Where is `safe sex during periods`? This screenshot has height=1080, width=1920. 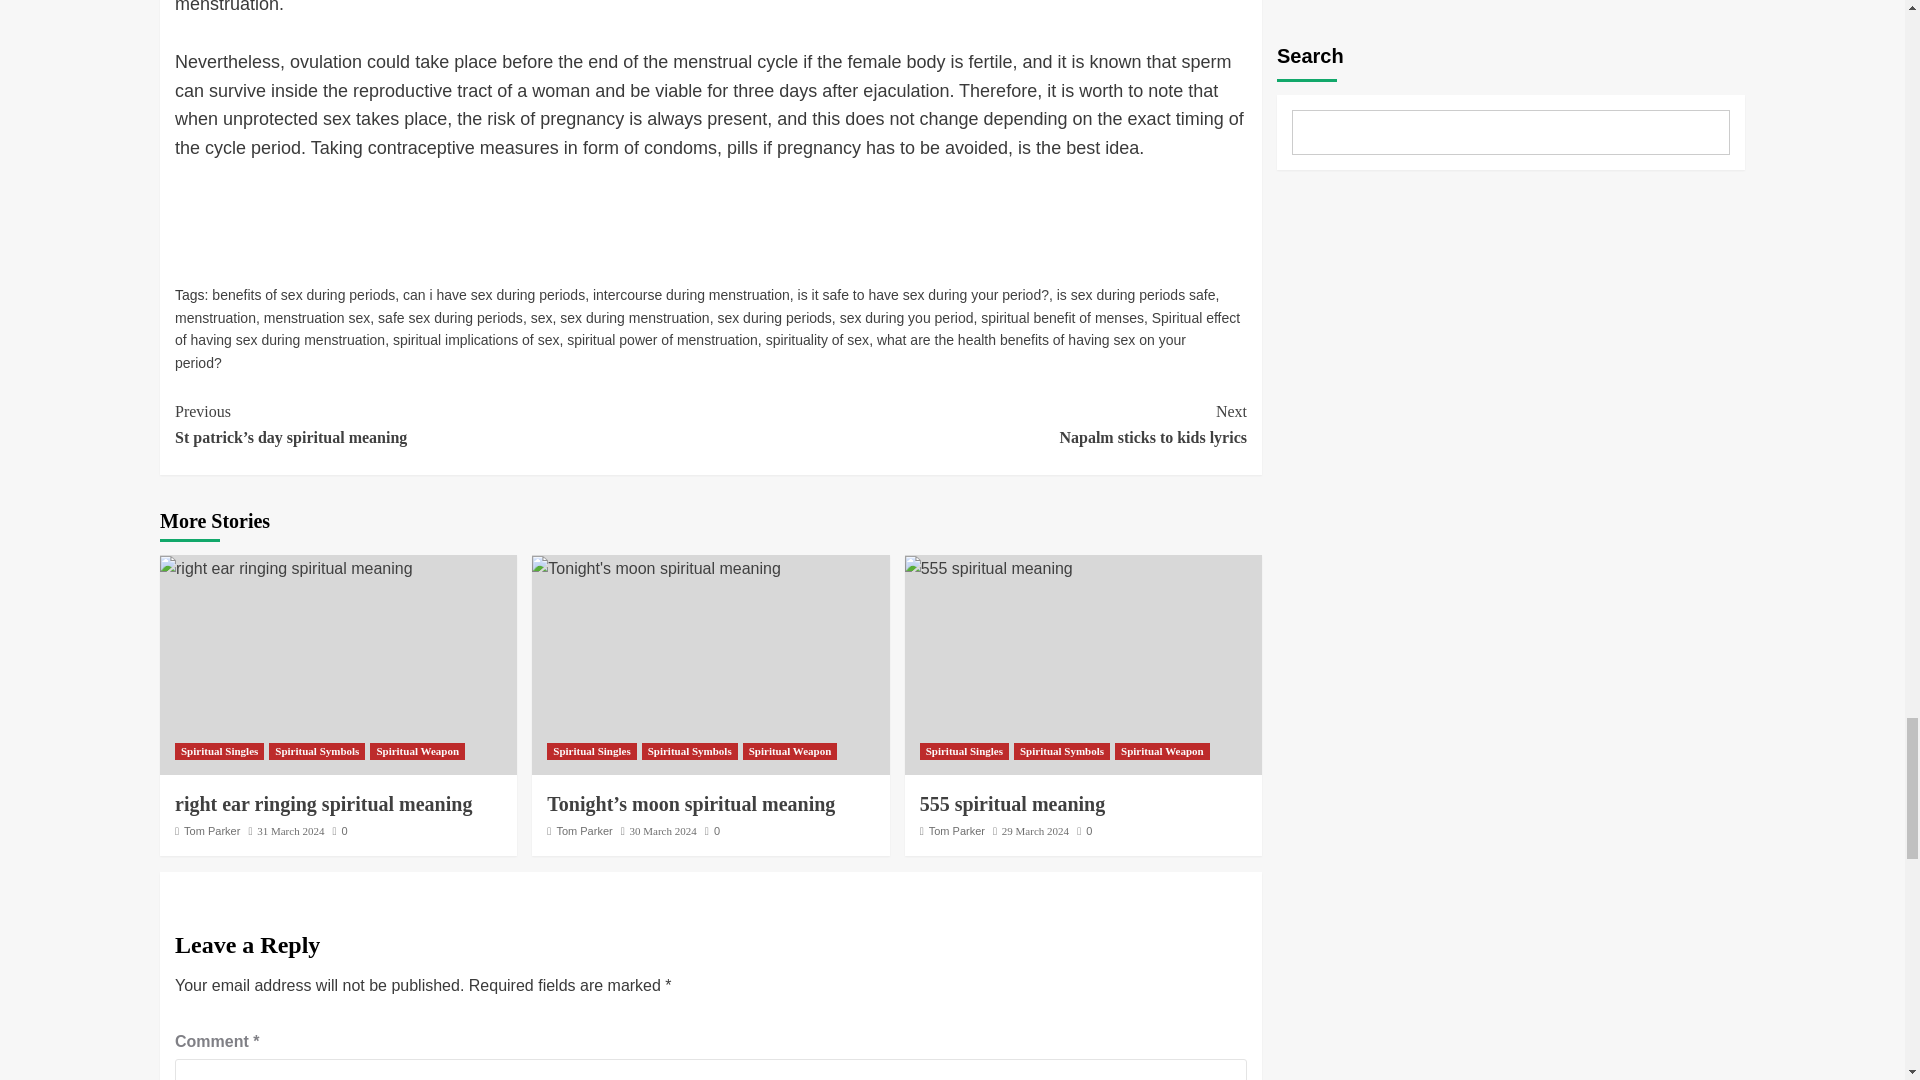 safe sex during periods is located at coordinates (450, 318).